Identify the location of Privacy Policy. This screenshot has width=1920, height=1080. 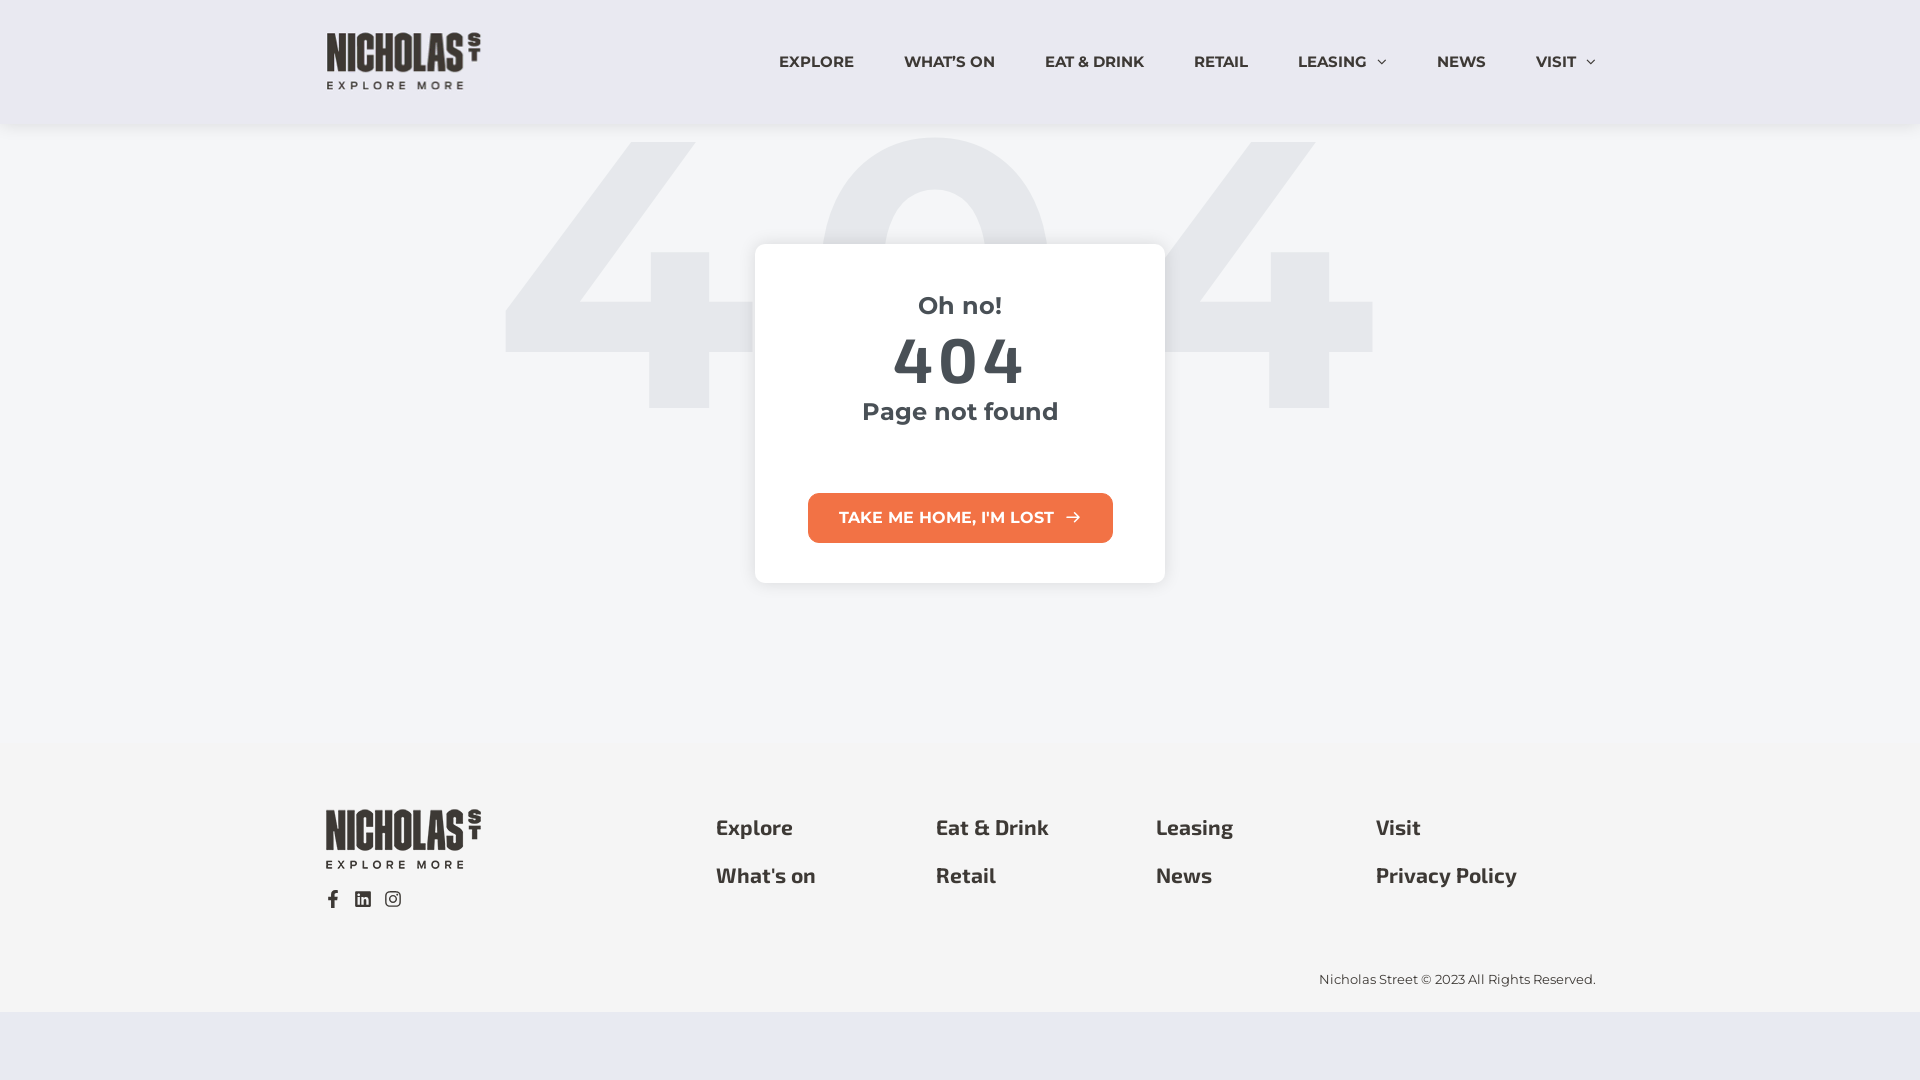
(1446, 874).